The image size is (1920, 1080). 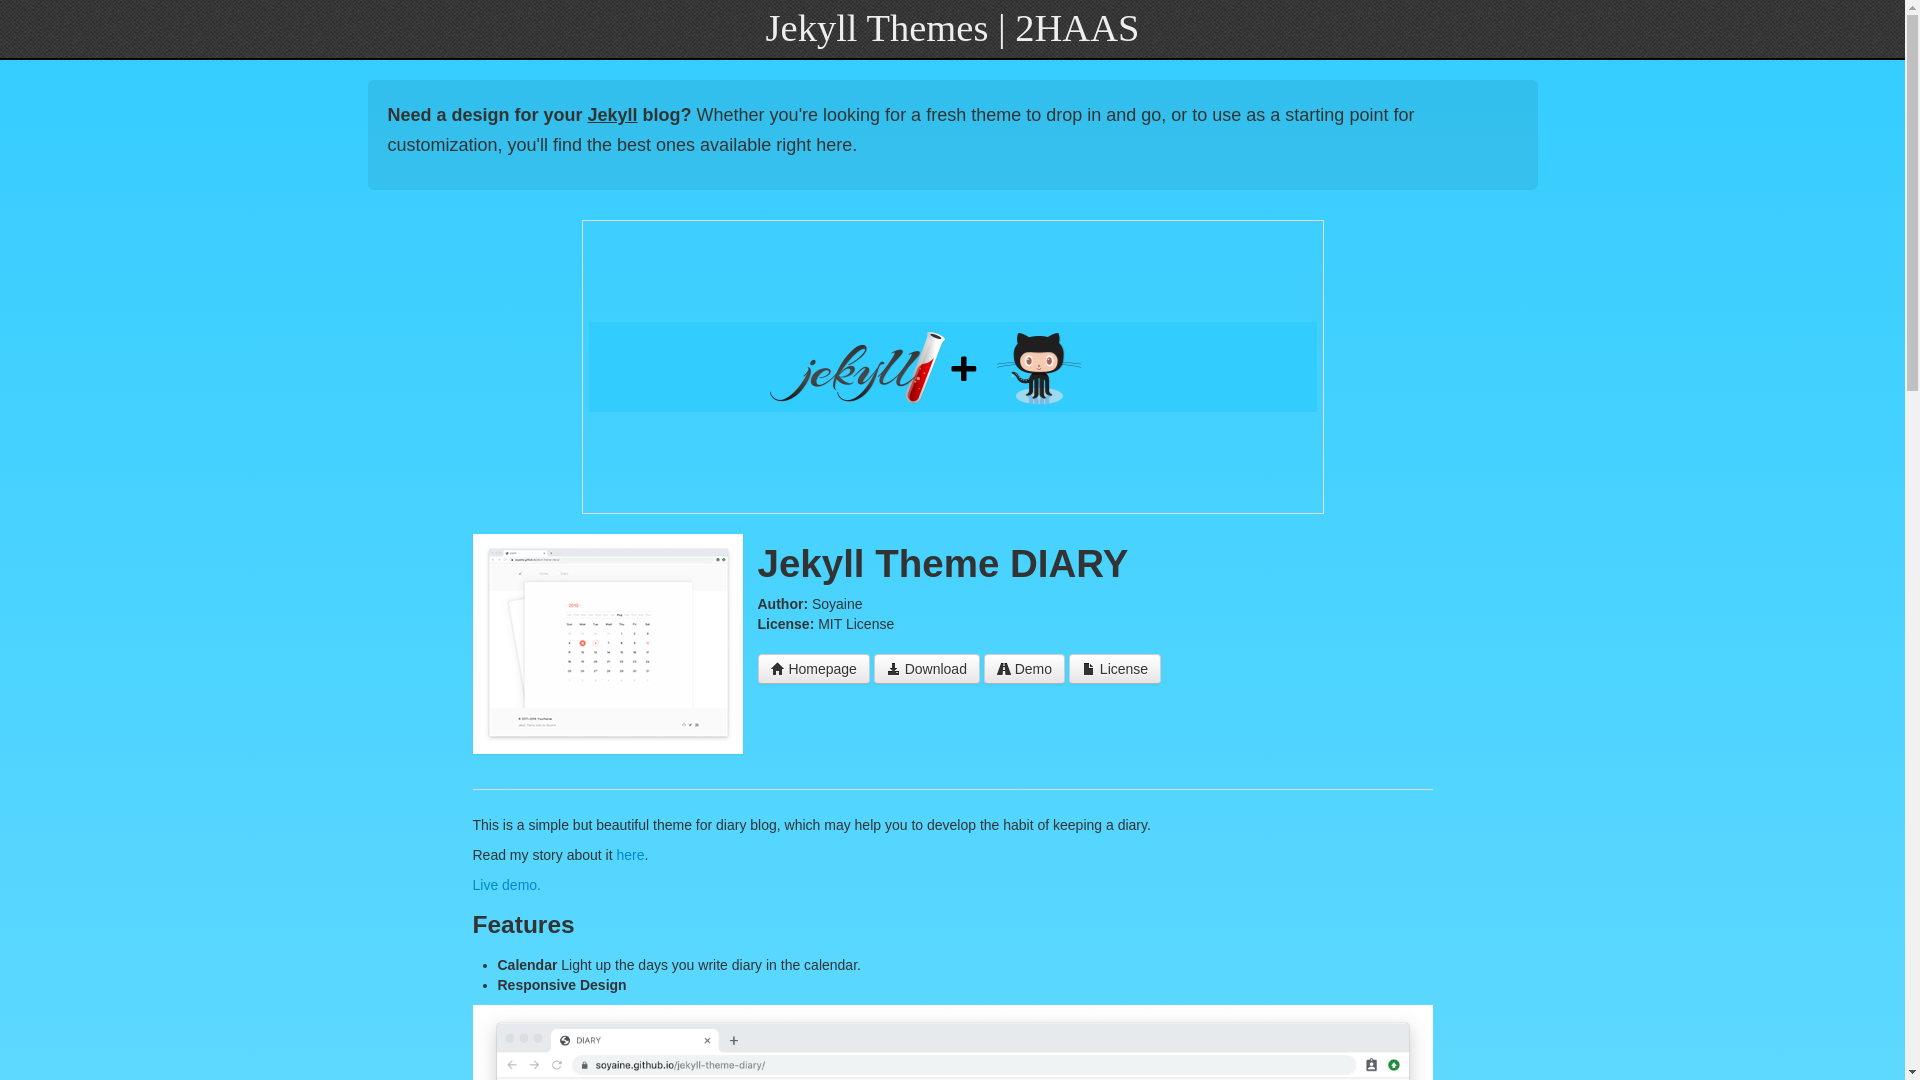 I want to click on here, so click(x=630, y=854).